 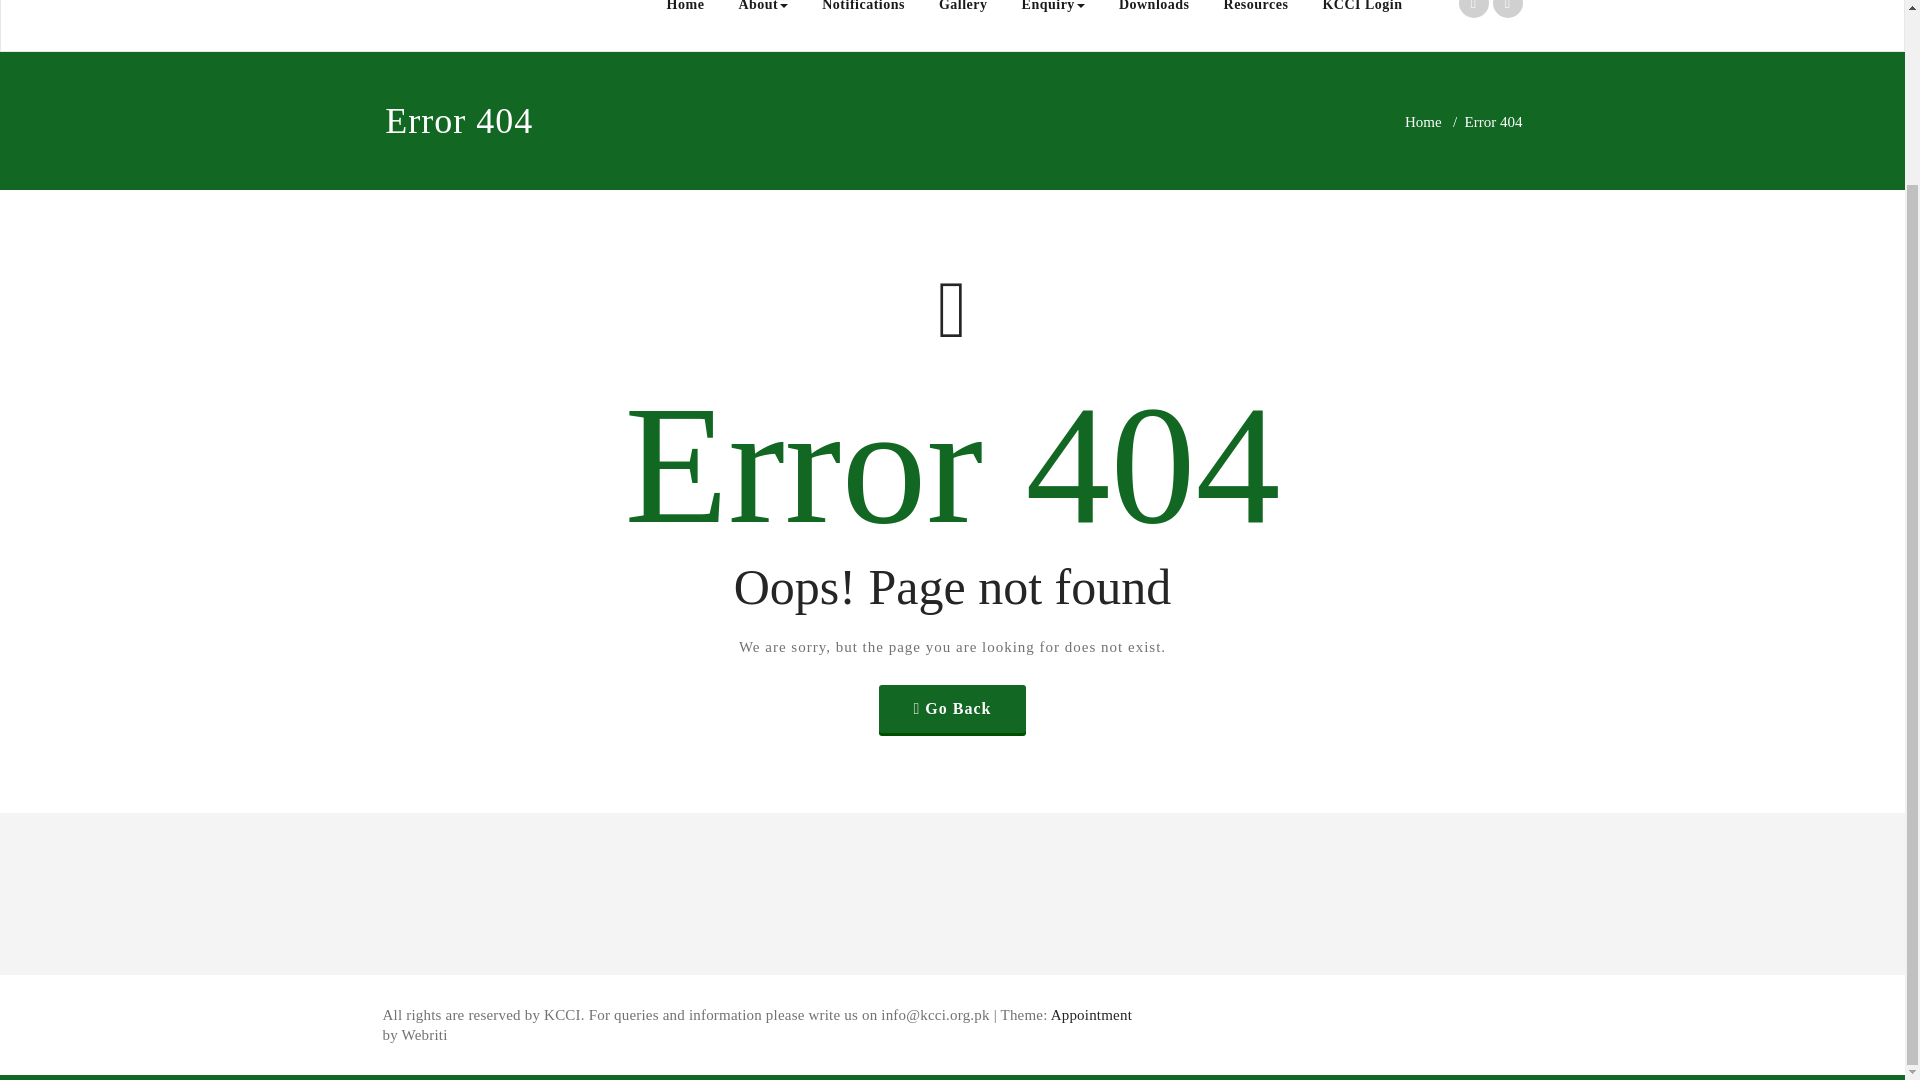 I want to click on Gallery, so click(x=962, y=12).